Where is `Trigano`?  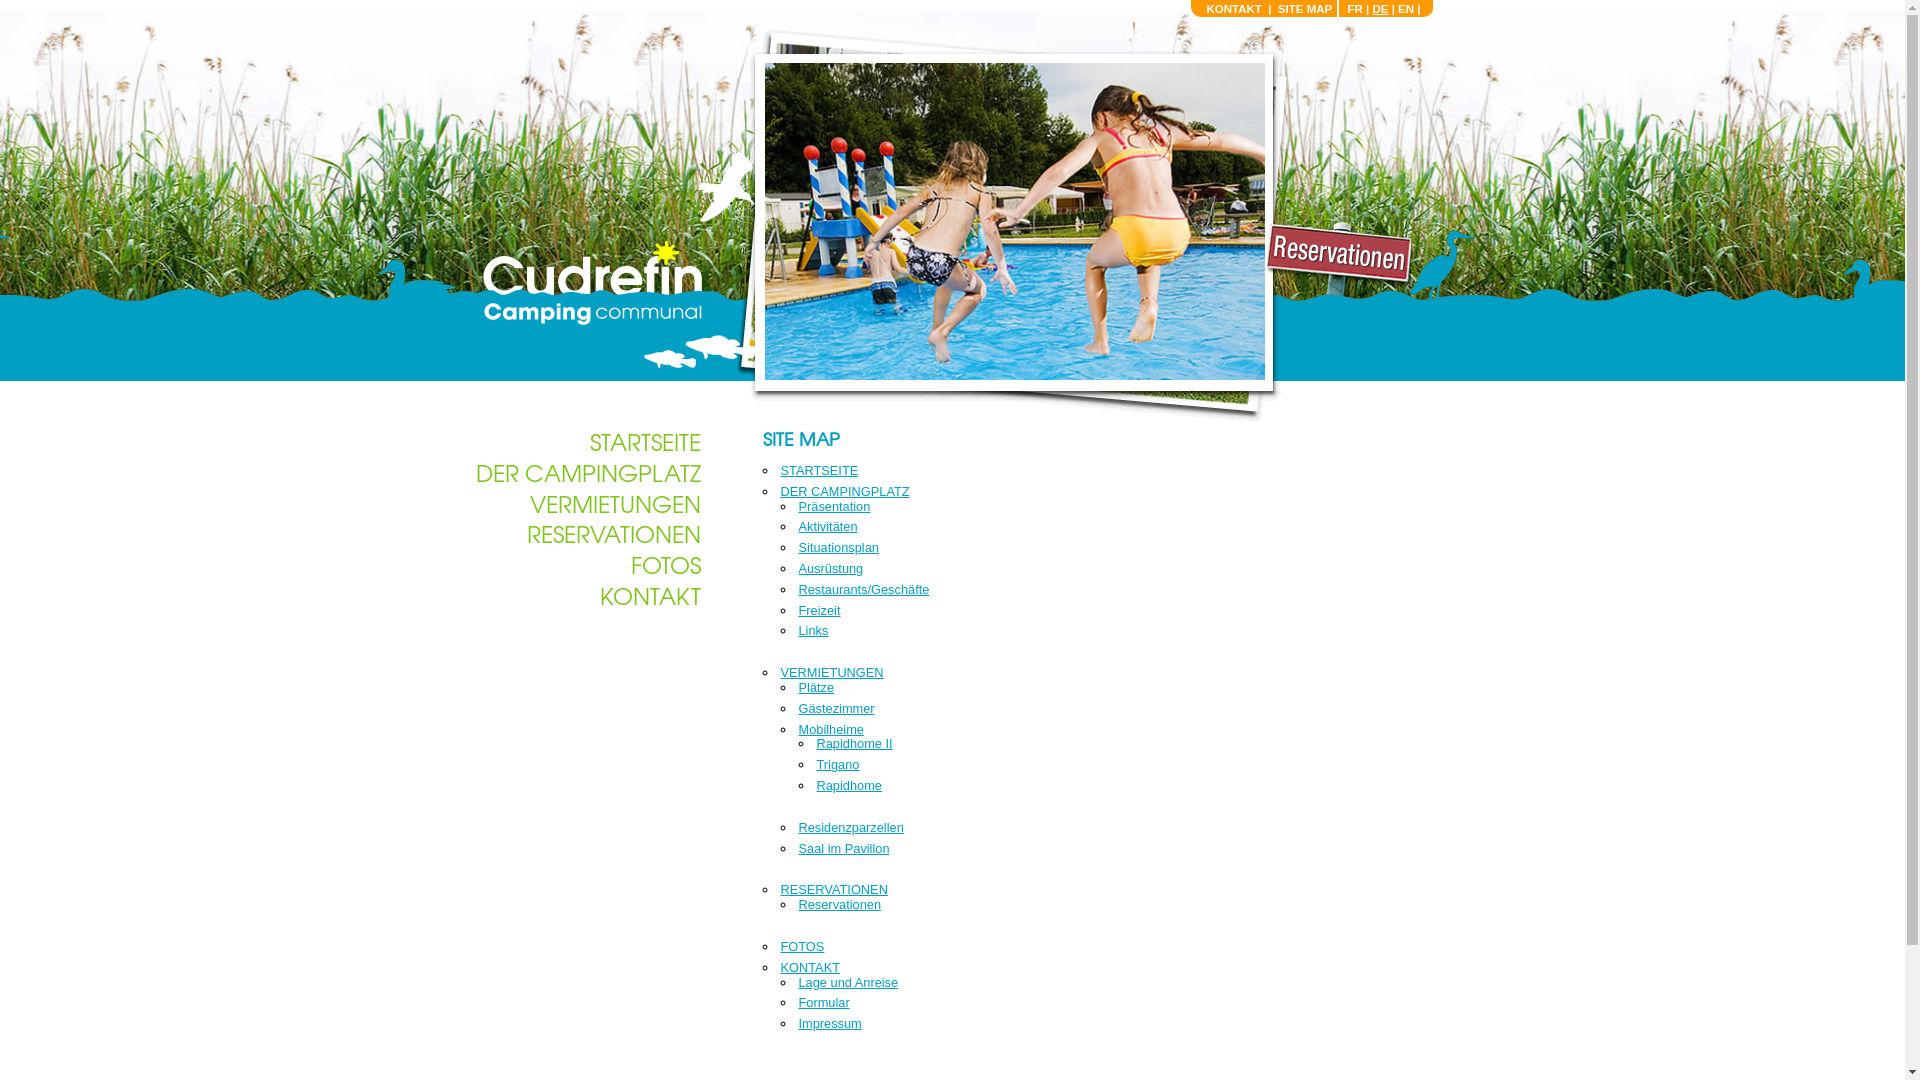
Trigano is located at coordinates (838, 764).